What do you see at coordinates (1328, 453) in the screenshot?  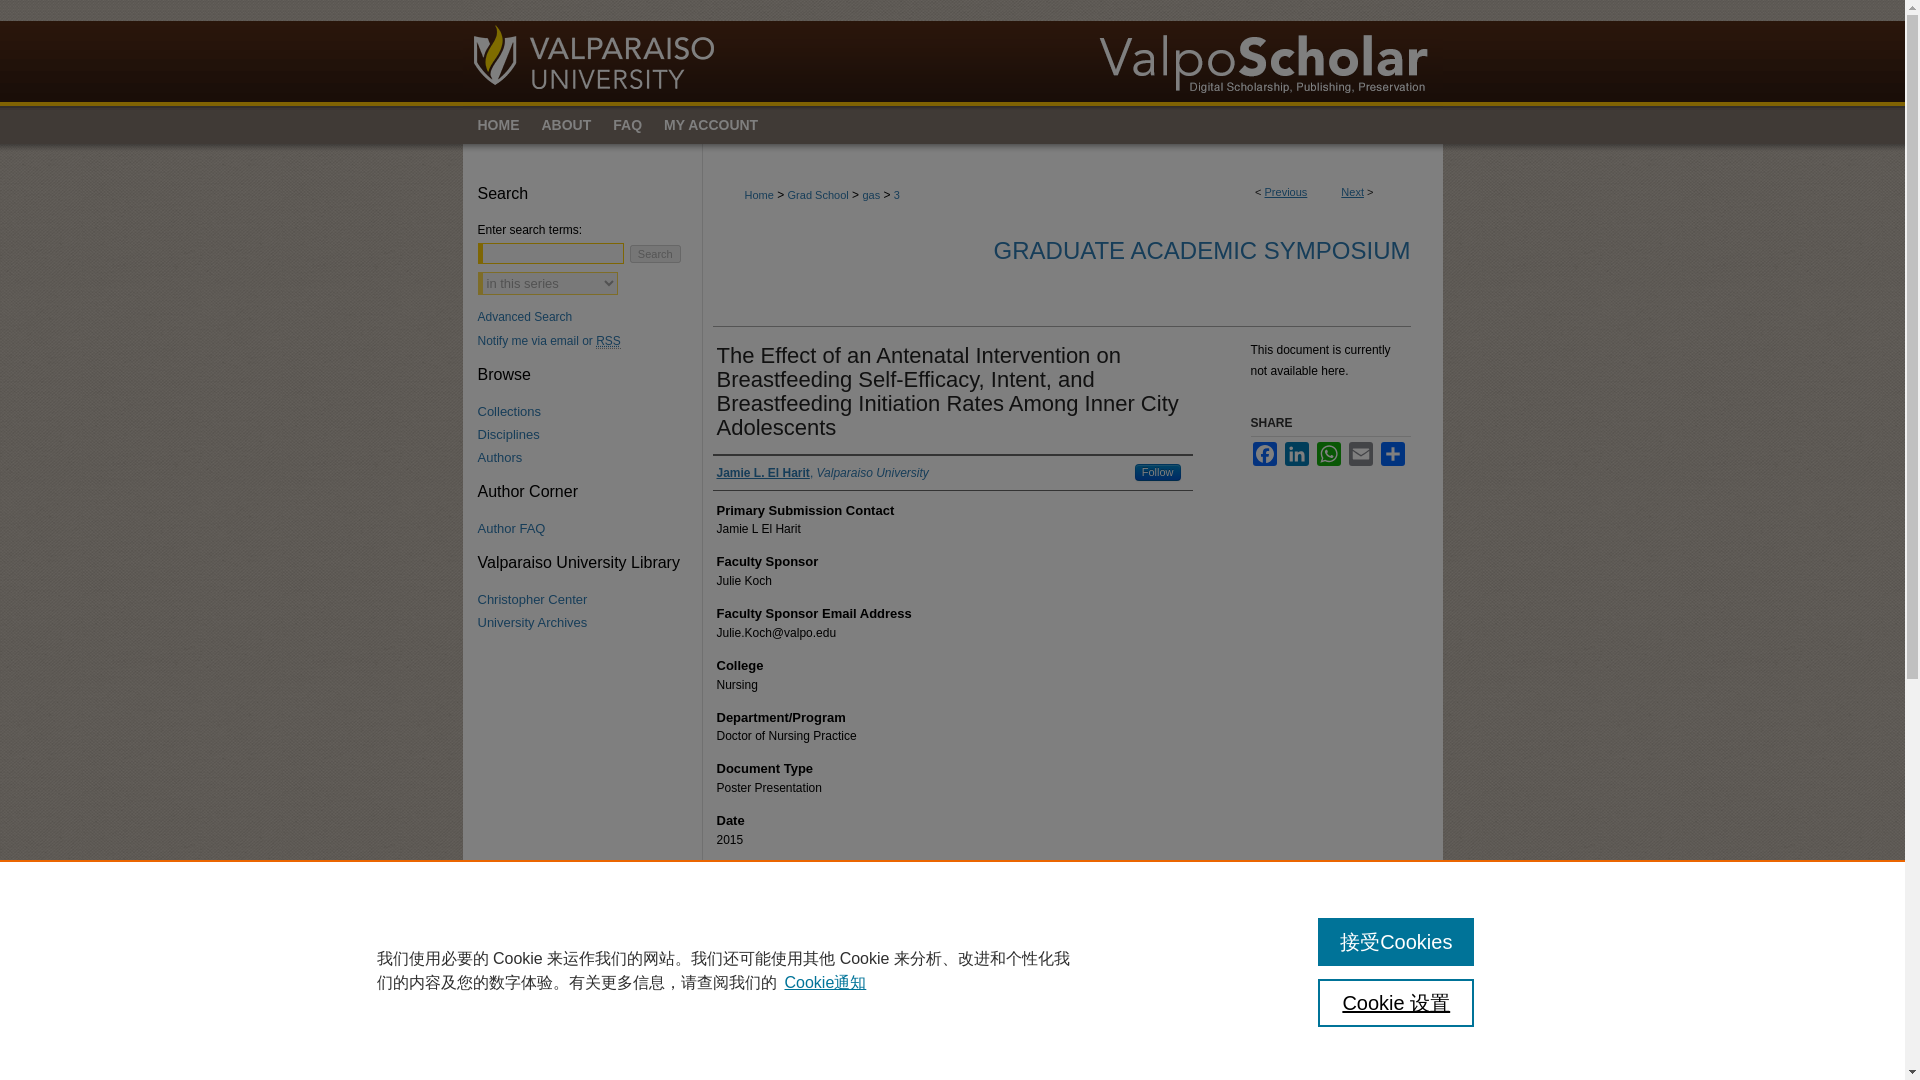 I see `WhatsApp` at bounding box center [1328, 453].